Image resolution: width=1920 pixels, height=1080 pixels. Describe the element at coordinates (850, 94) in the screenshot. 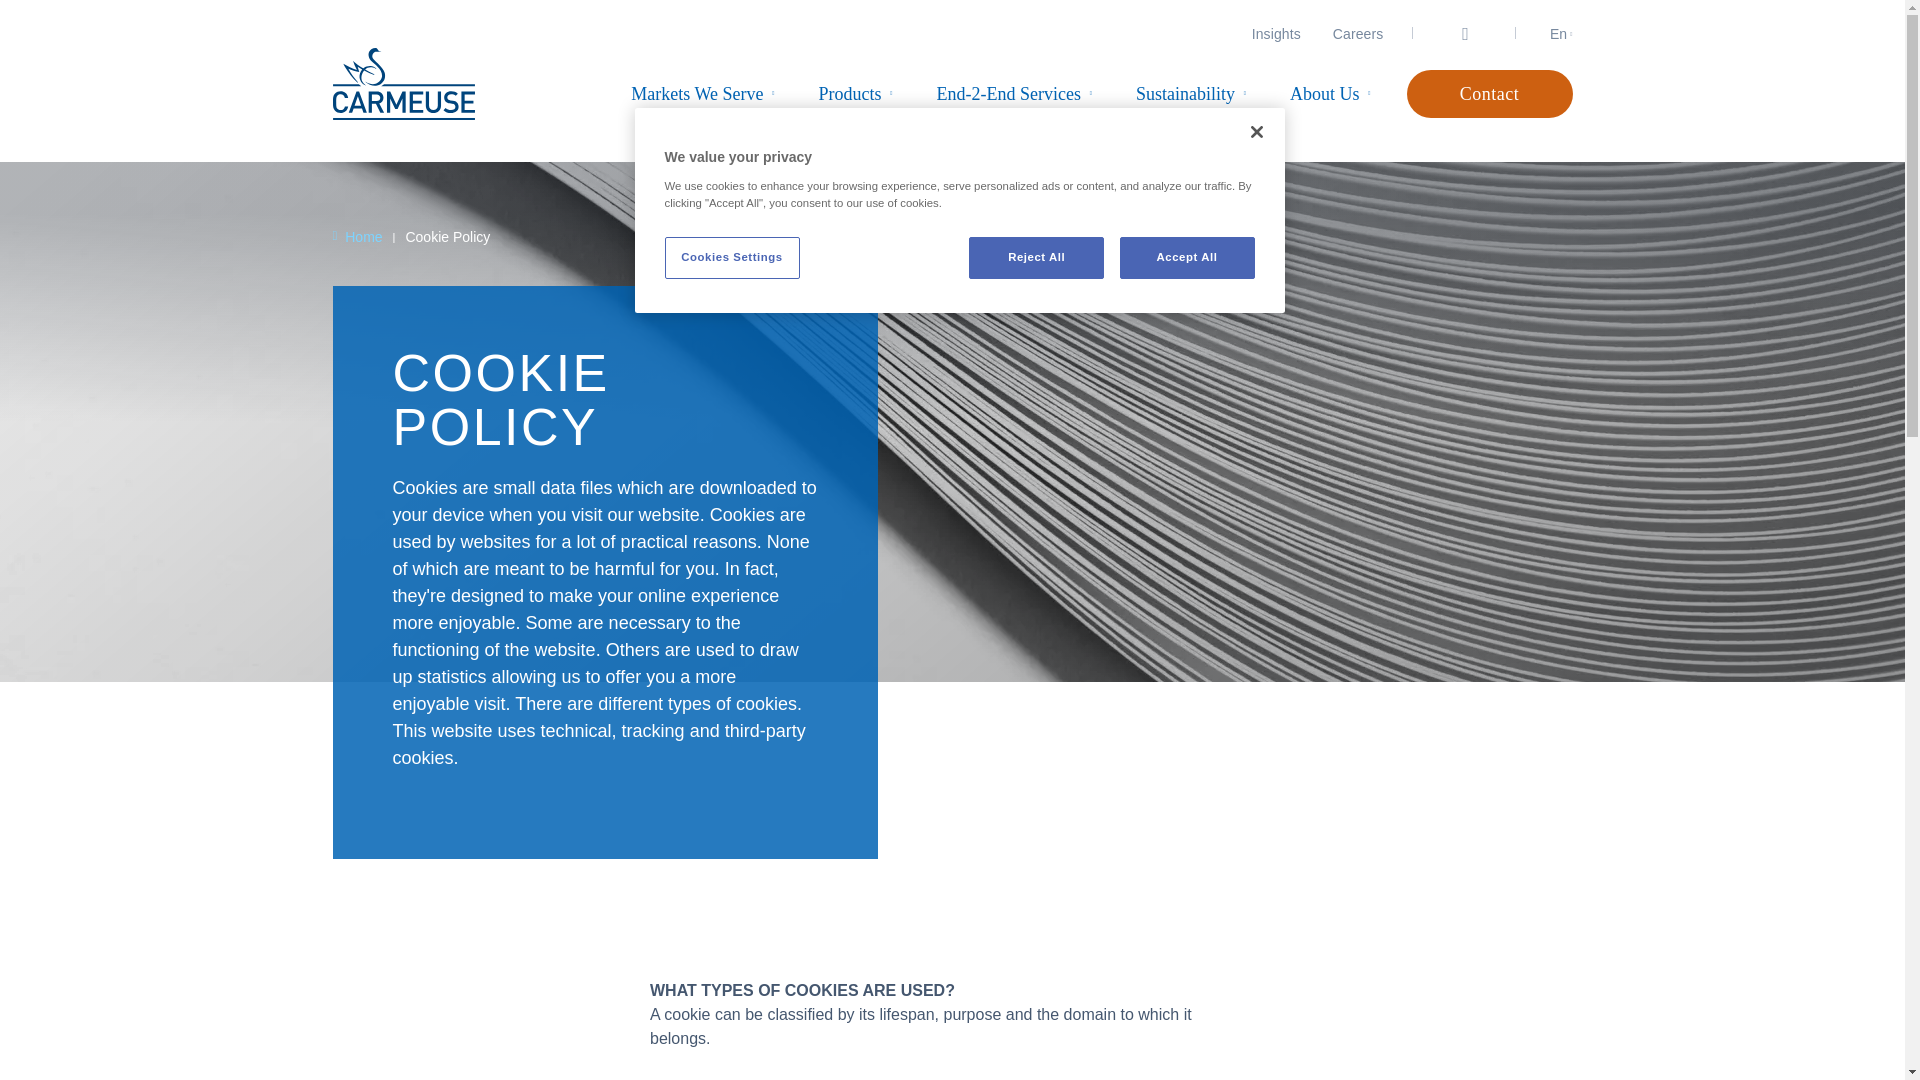

I see `Products` at that location.